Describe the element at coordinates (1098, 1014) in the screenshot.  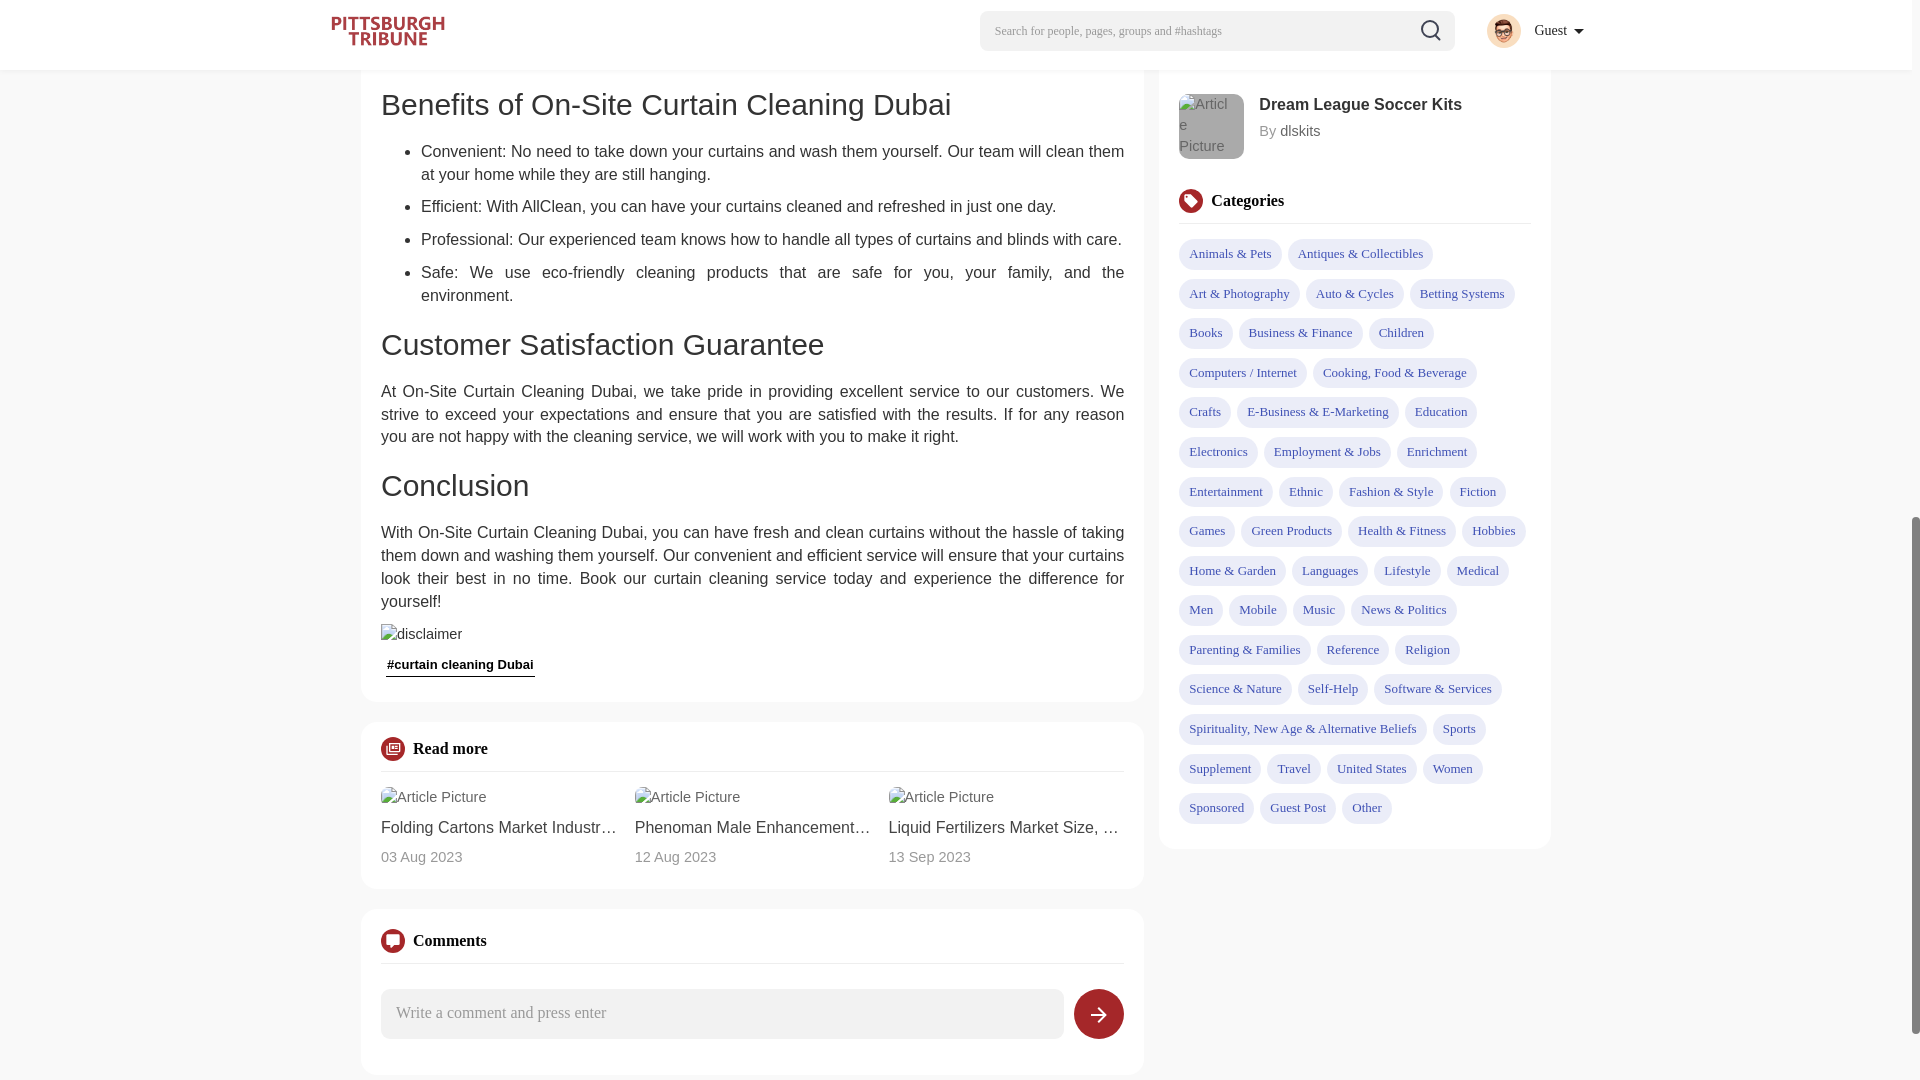
I see `Post` at that location.